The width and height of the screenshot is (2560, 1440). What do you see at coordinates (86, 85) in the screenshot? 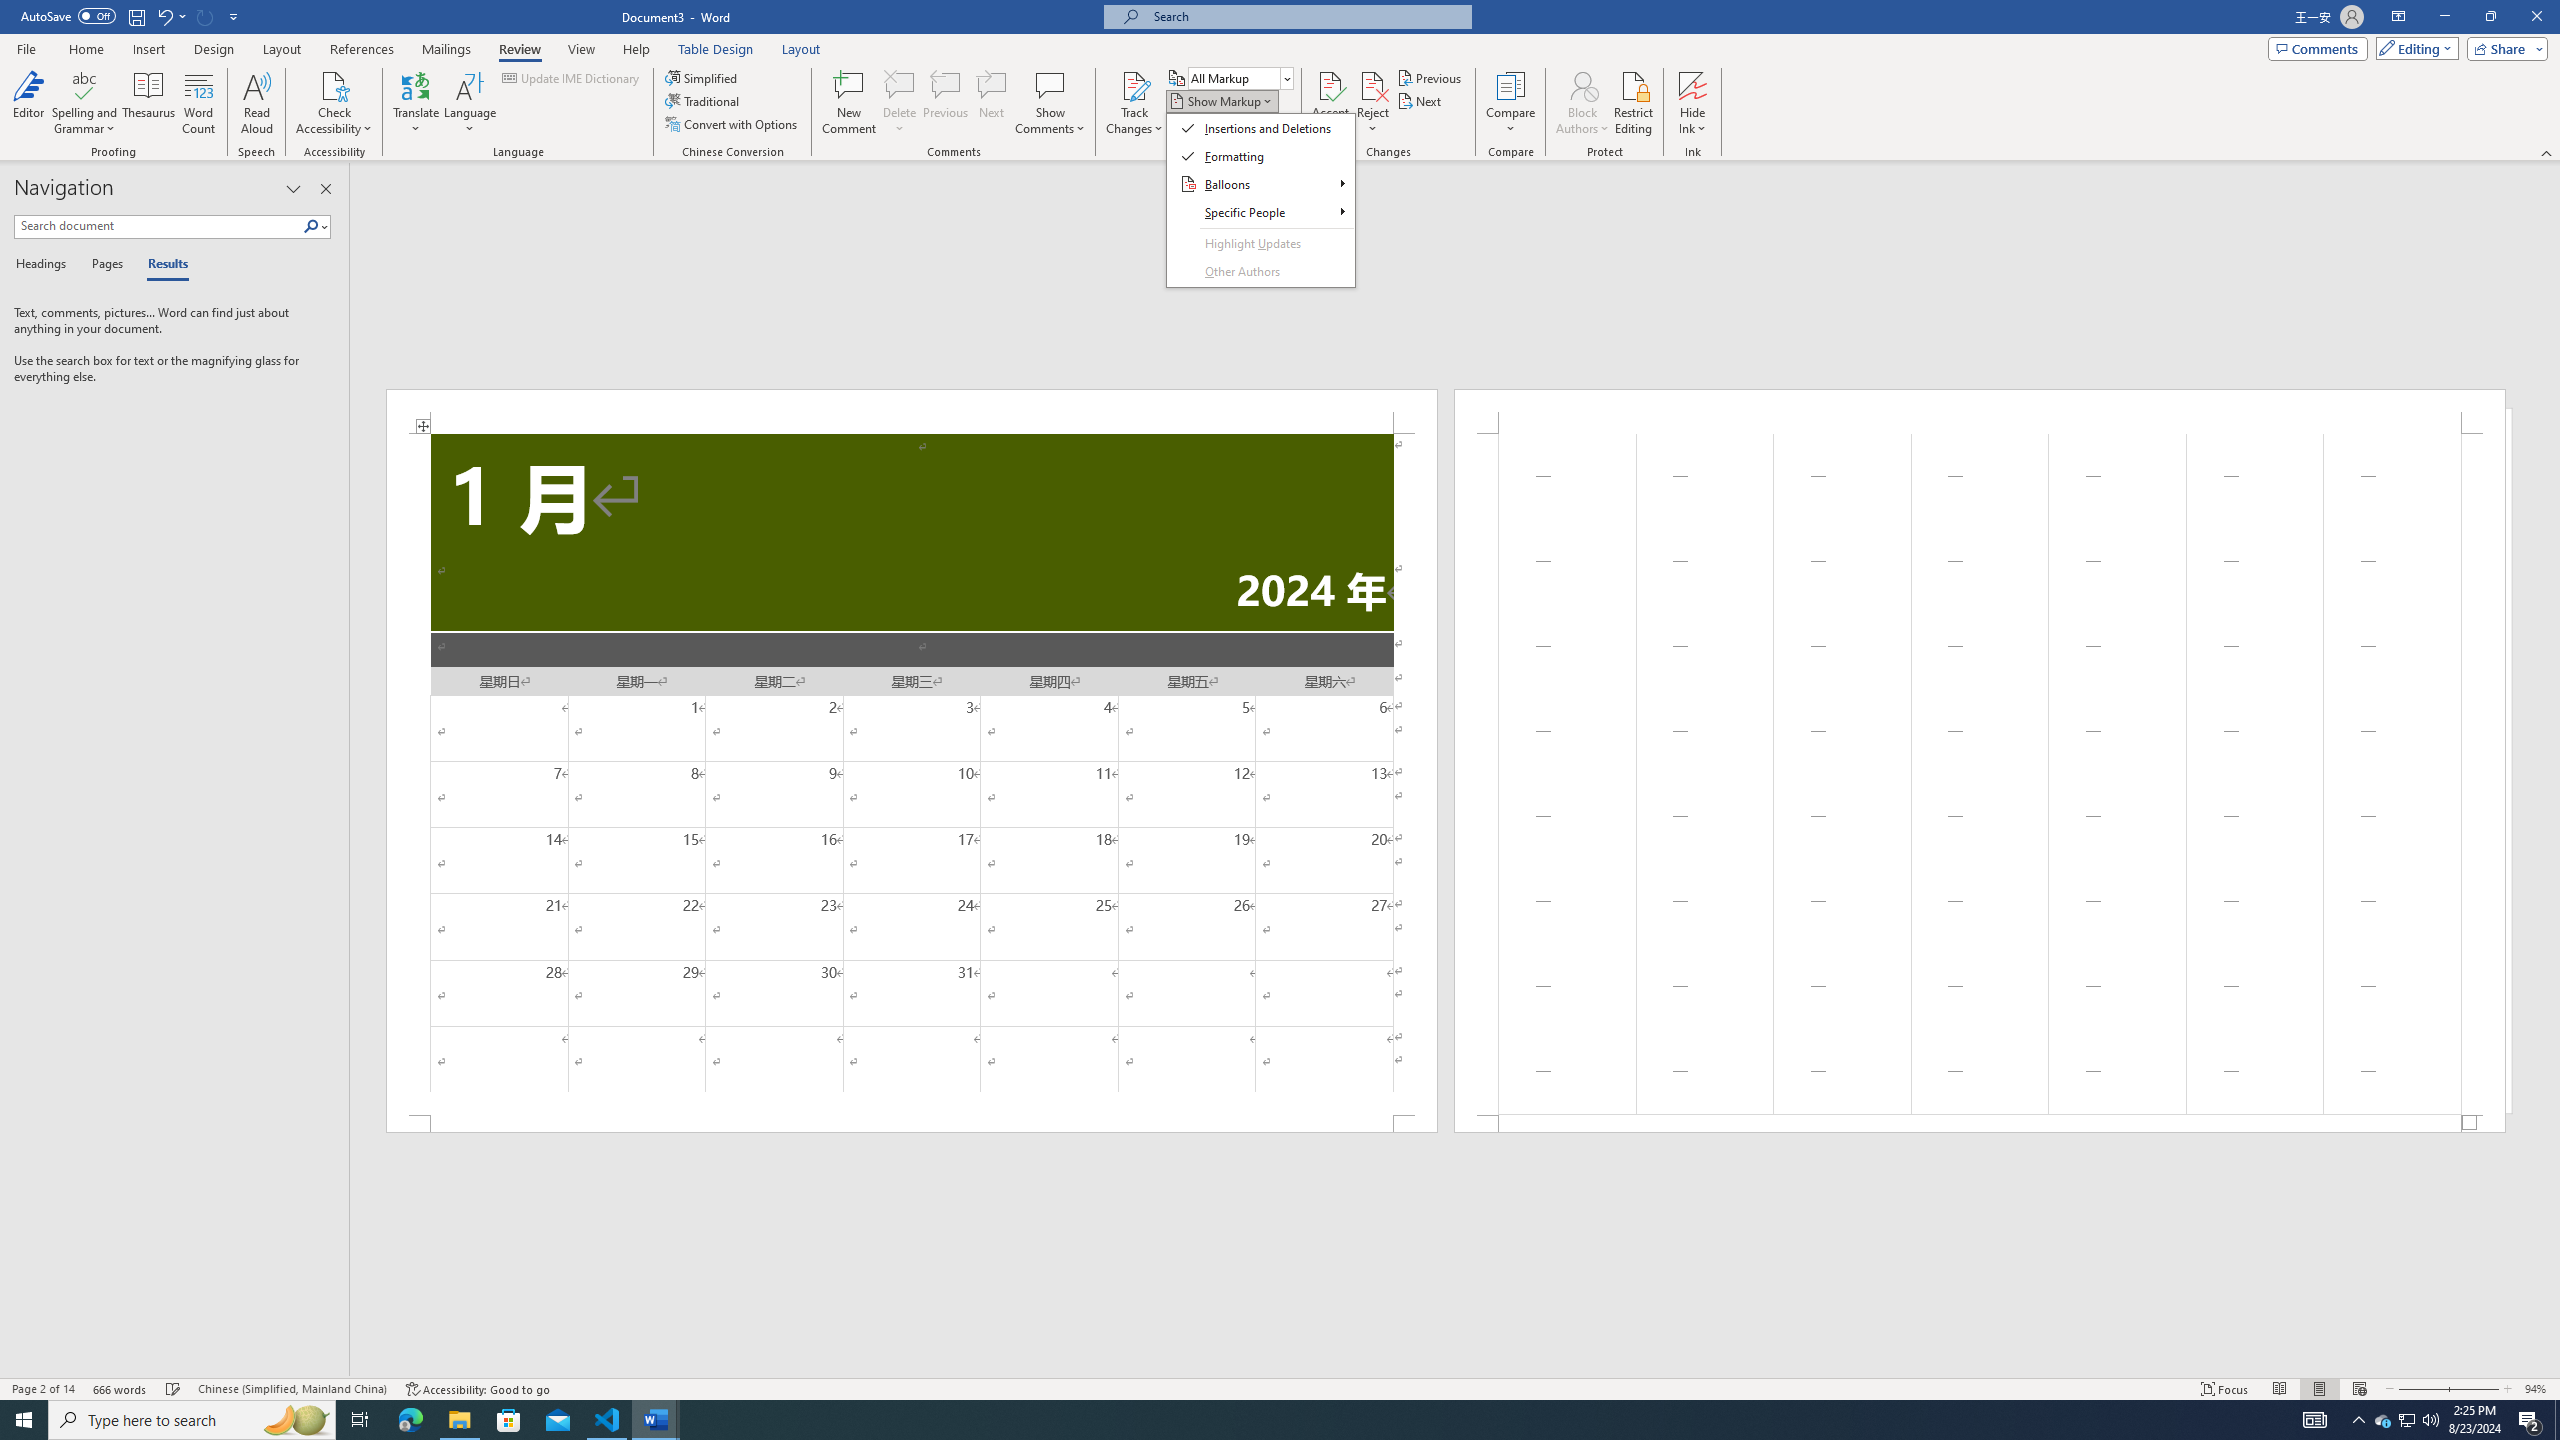
I see `Spelling and Grammar` at bounding box center [86, 85].